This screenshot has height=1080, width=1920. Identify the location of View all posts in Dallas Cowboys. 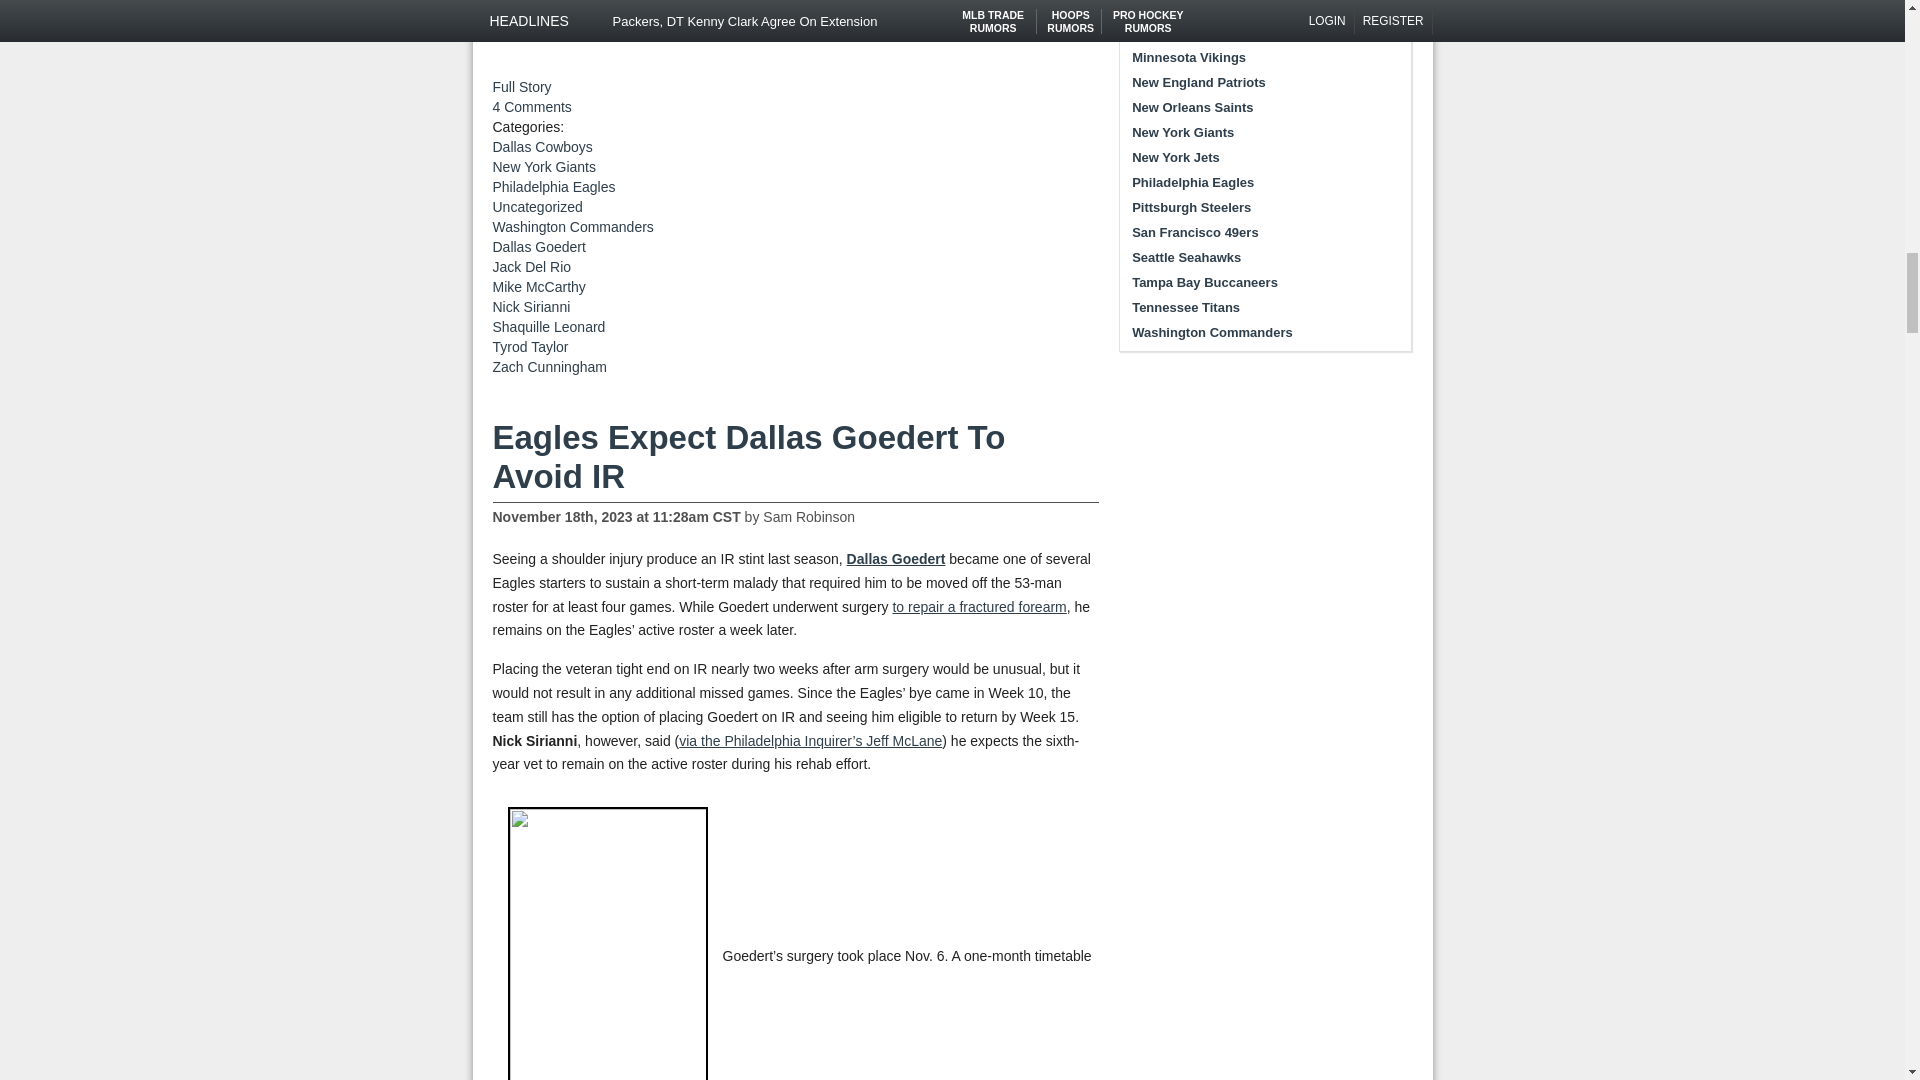
(541, 147).